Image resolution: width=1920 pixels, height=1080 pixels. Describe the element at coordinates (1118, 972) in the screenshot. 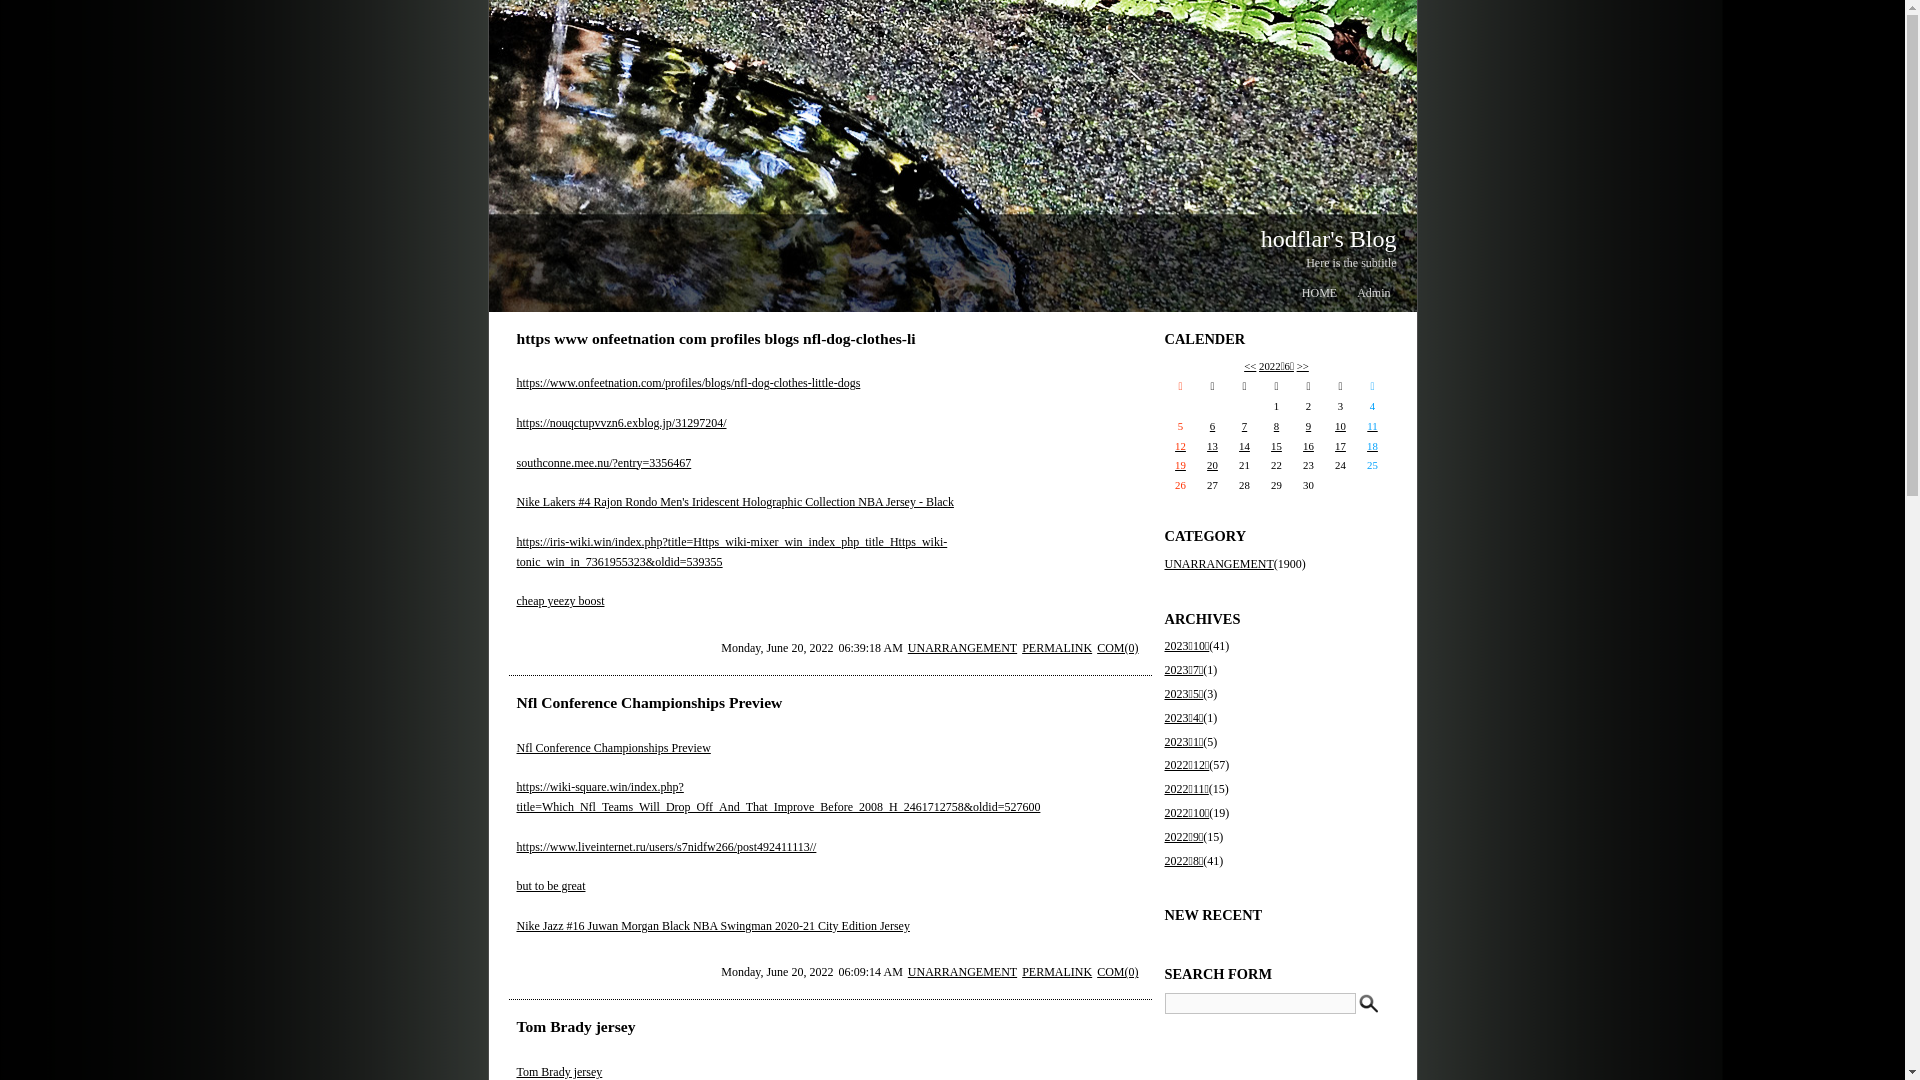

I see `COM(0)` at that location.